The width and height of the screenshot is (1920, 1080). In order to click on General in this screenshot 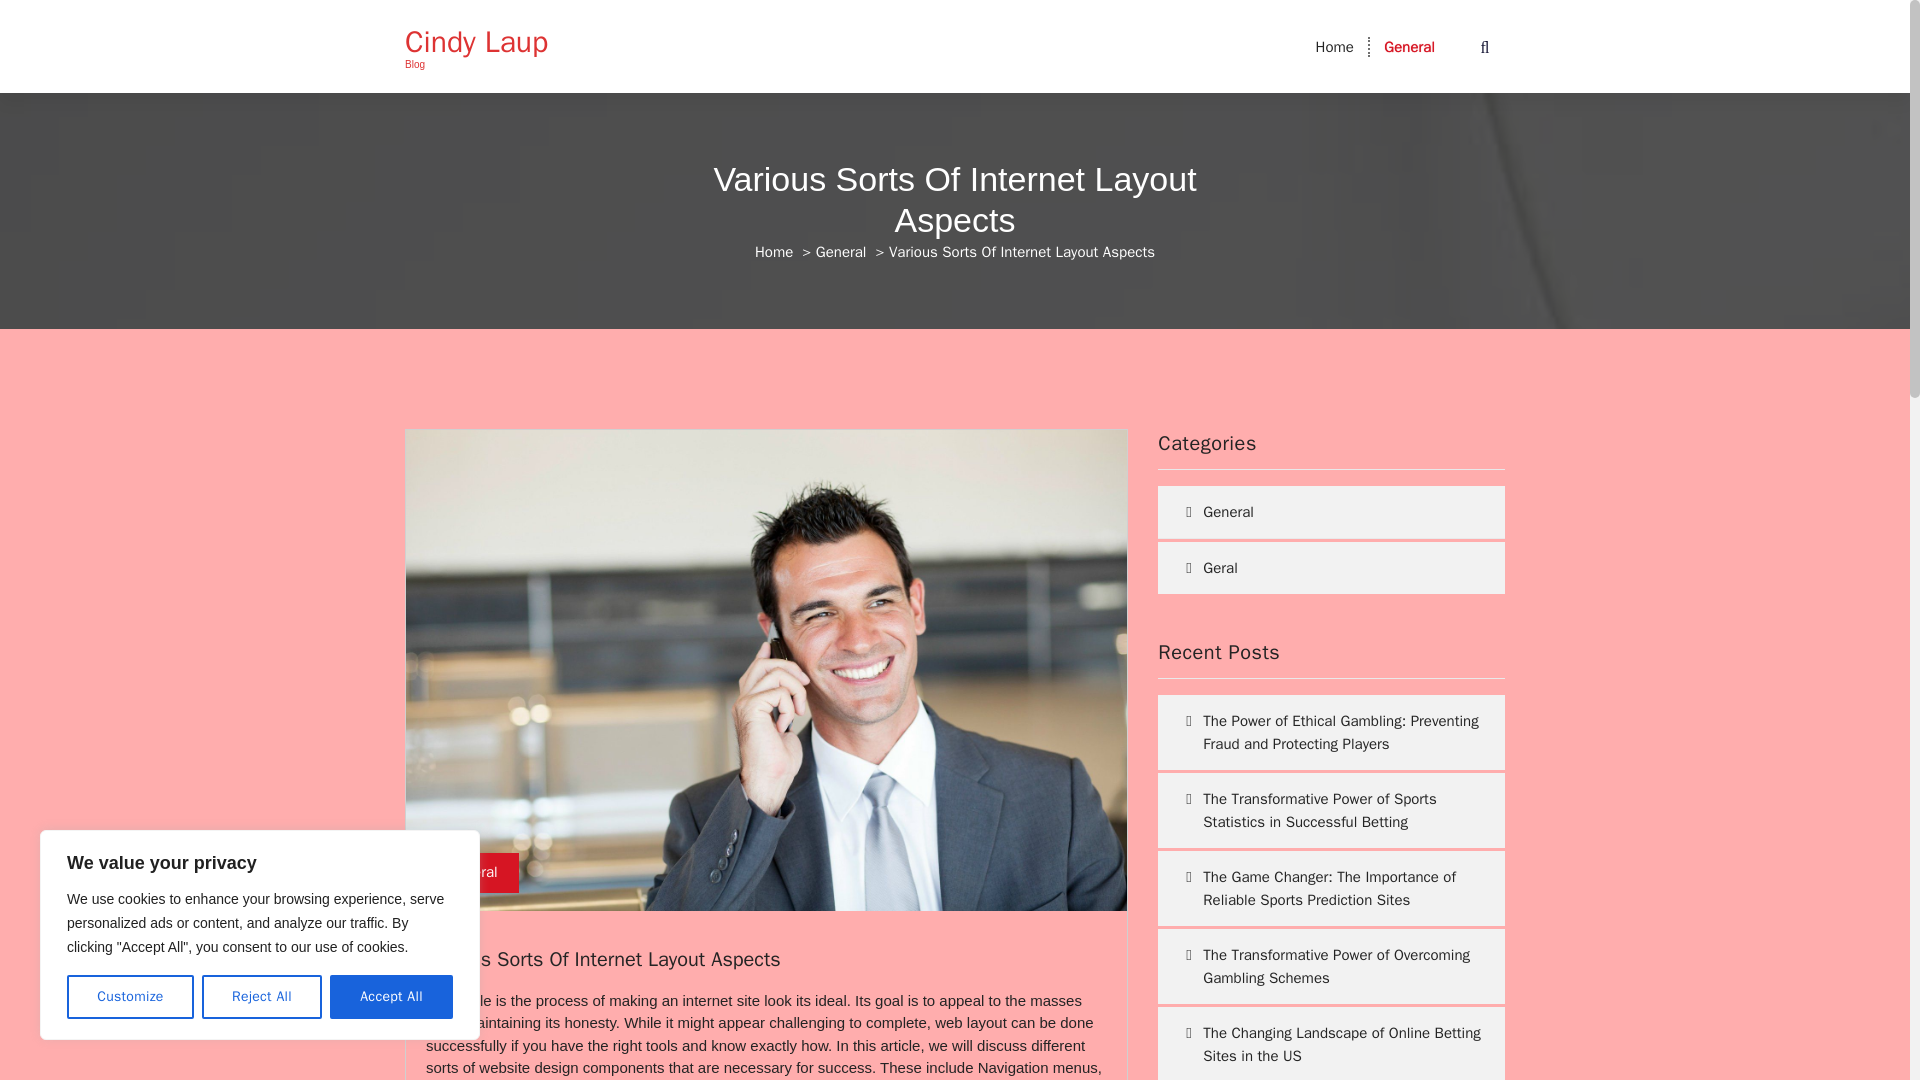, I will do `click(472, 873)`.